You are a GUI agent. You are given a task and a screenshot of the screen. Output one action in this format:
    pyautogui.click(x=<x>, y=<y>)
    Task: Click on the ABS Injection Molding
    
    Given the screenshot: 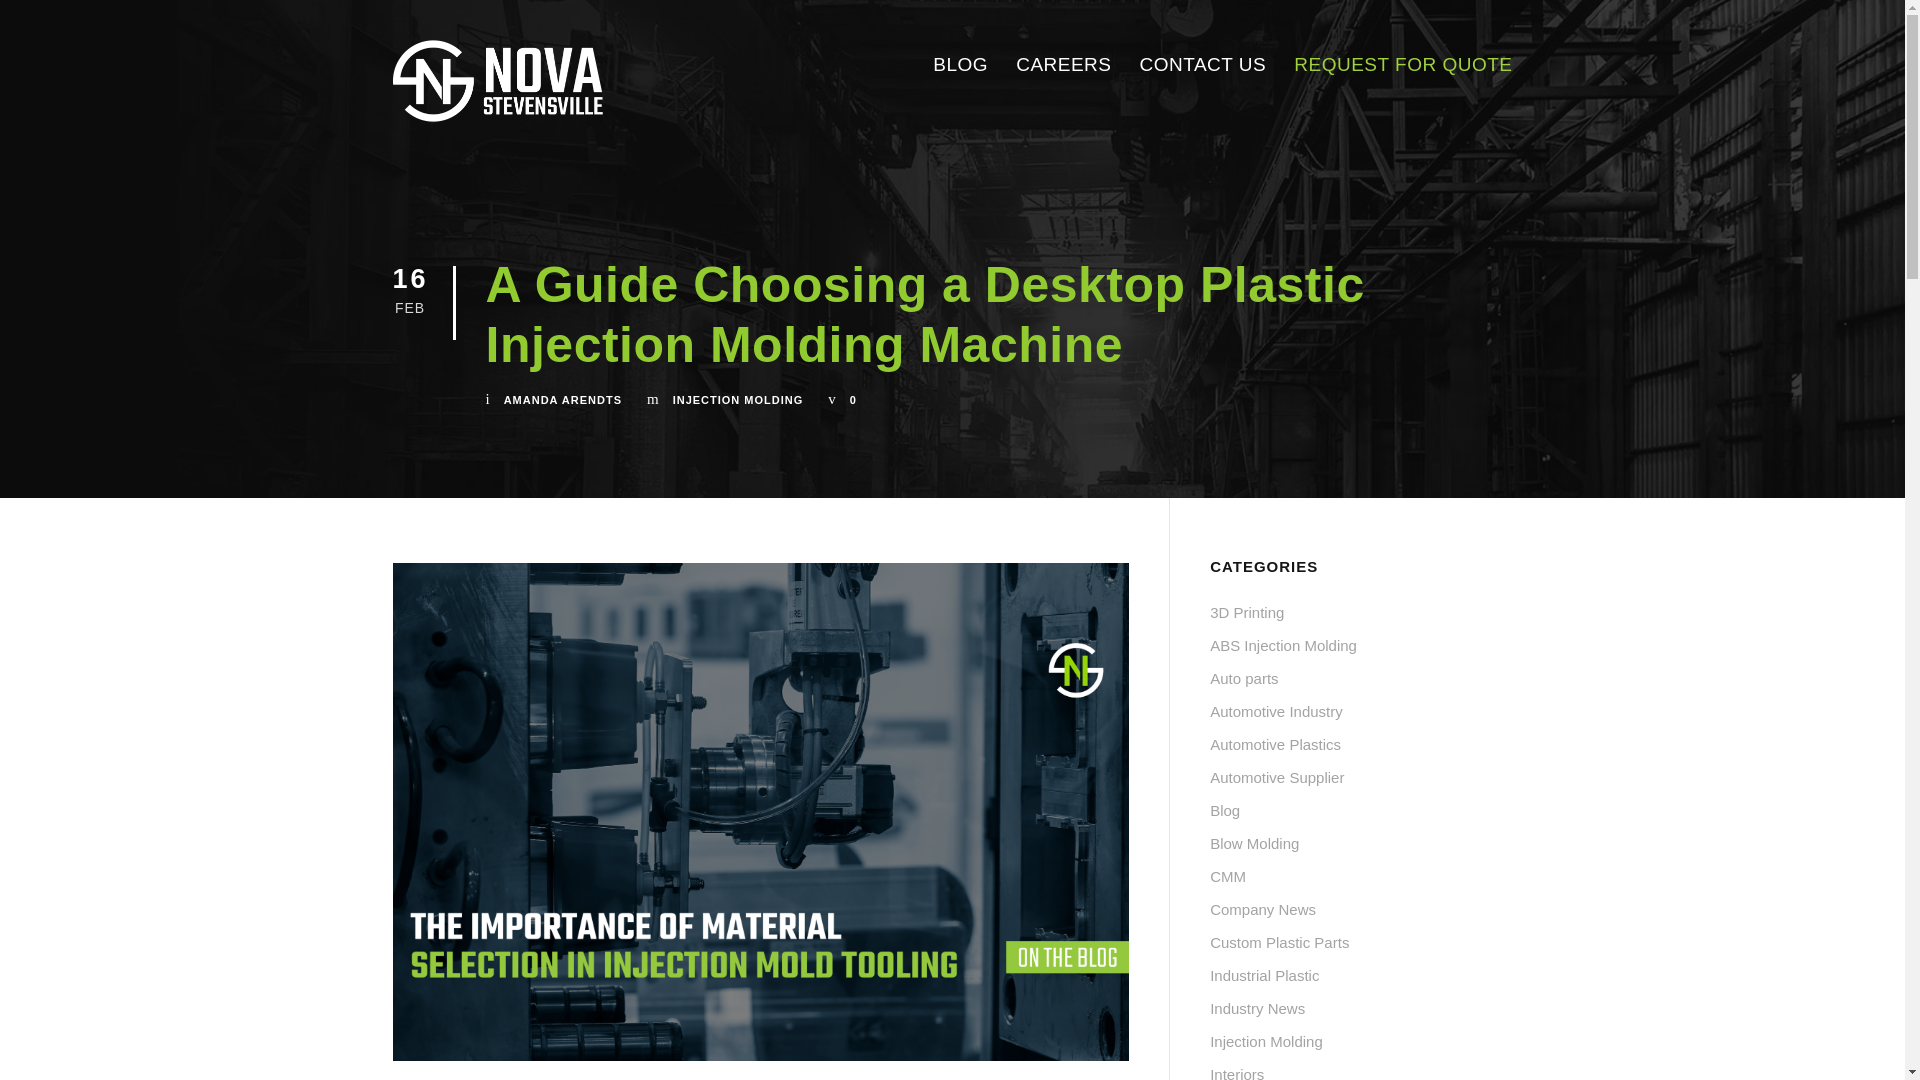 What is the action you would take?
    pyautogui.click(x=1283, y=646)
    